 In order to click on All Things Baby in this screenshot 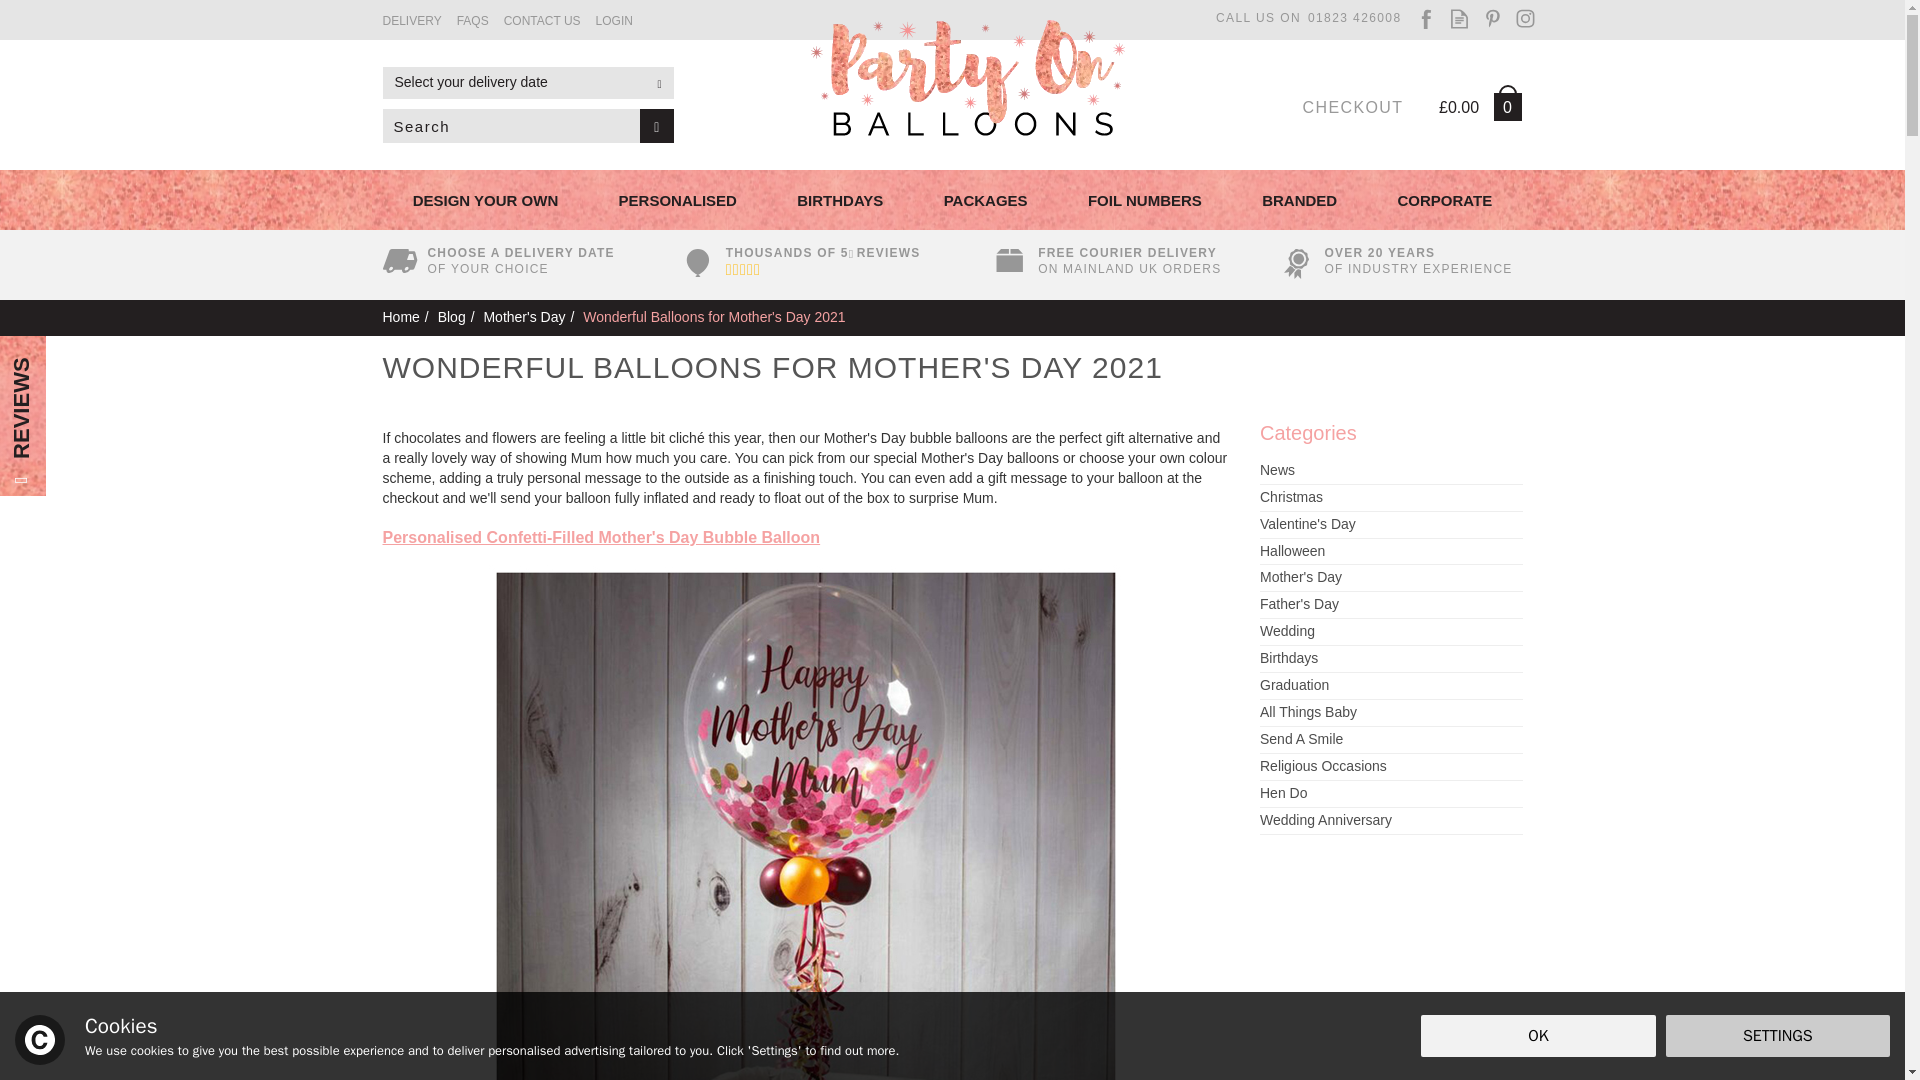, I will do `click(1390, 712)`.